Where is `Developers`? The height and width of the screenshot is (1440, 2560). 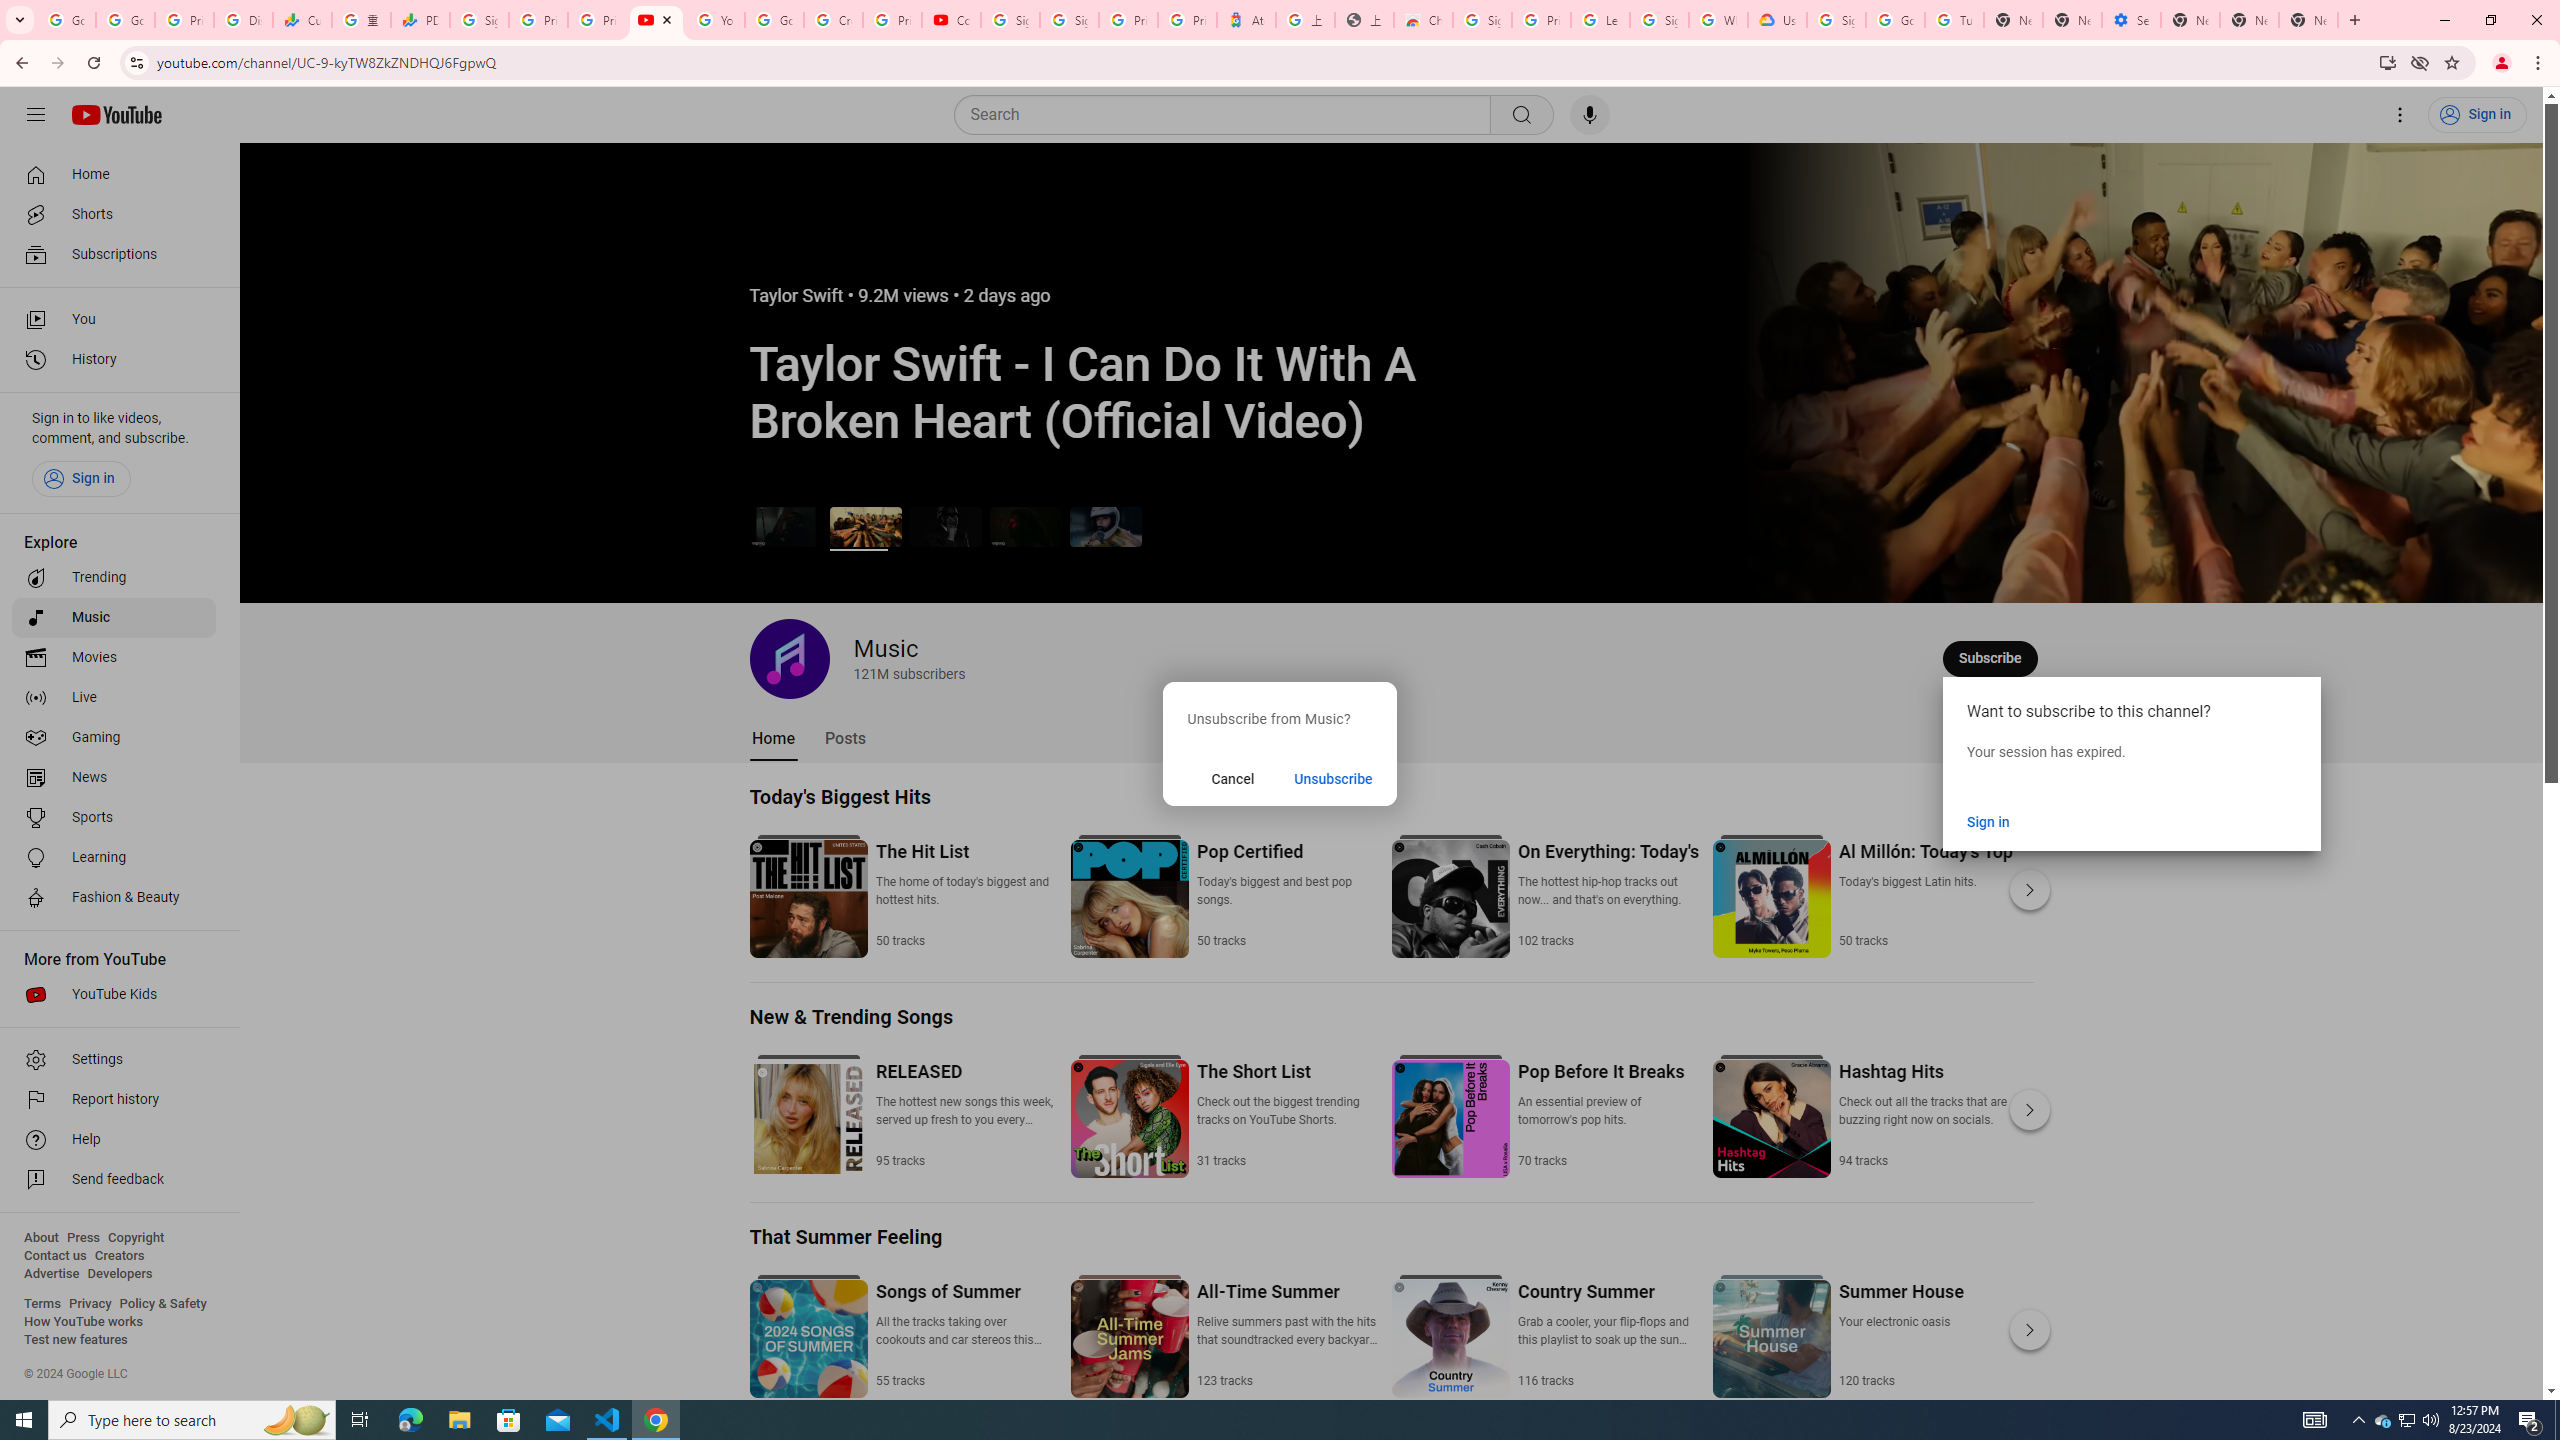 Developers is located at coordinates (120, 1274).